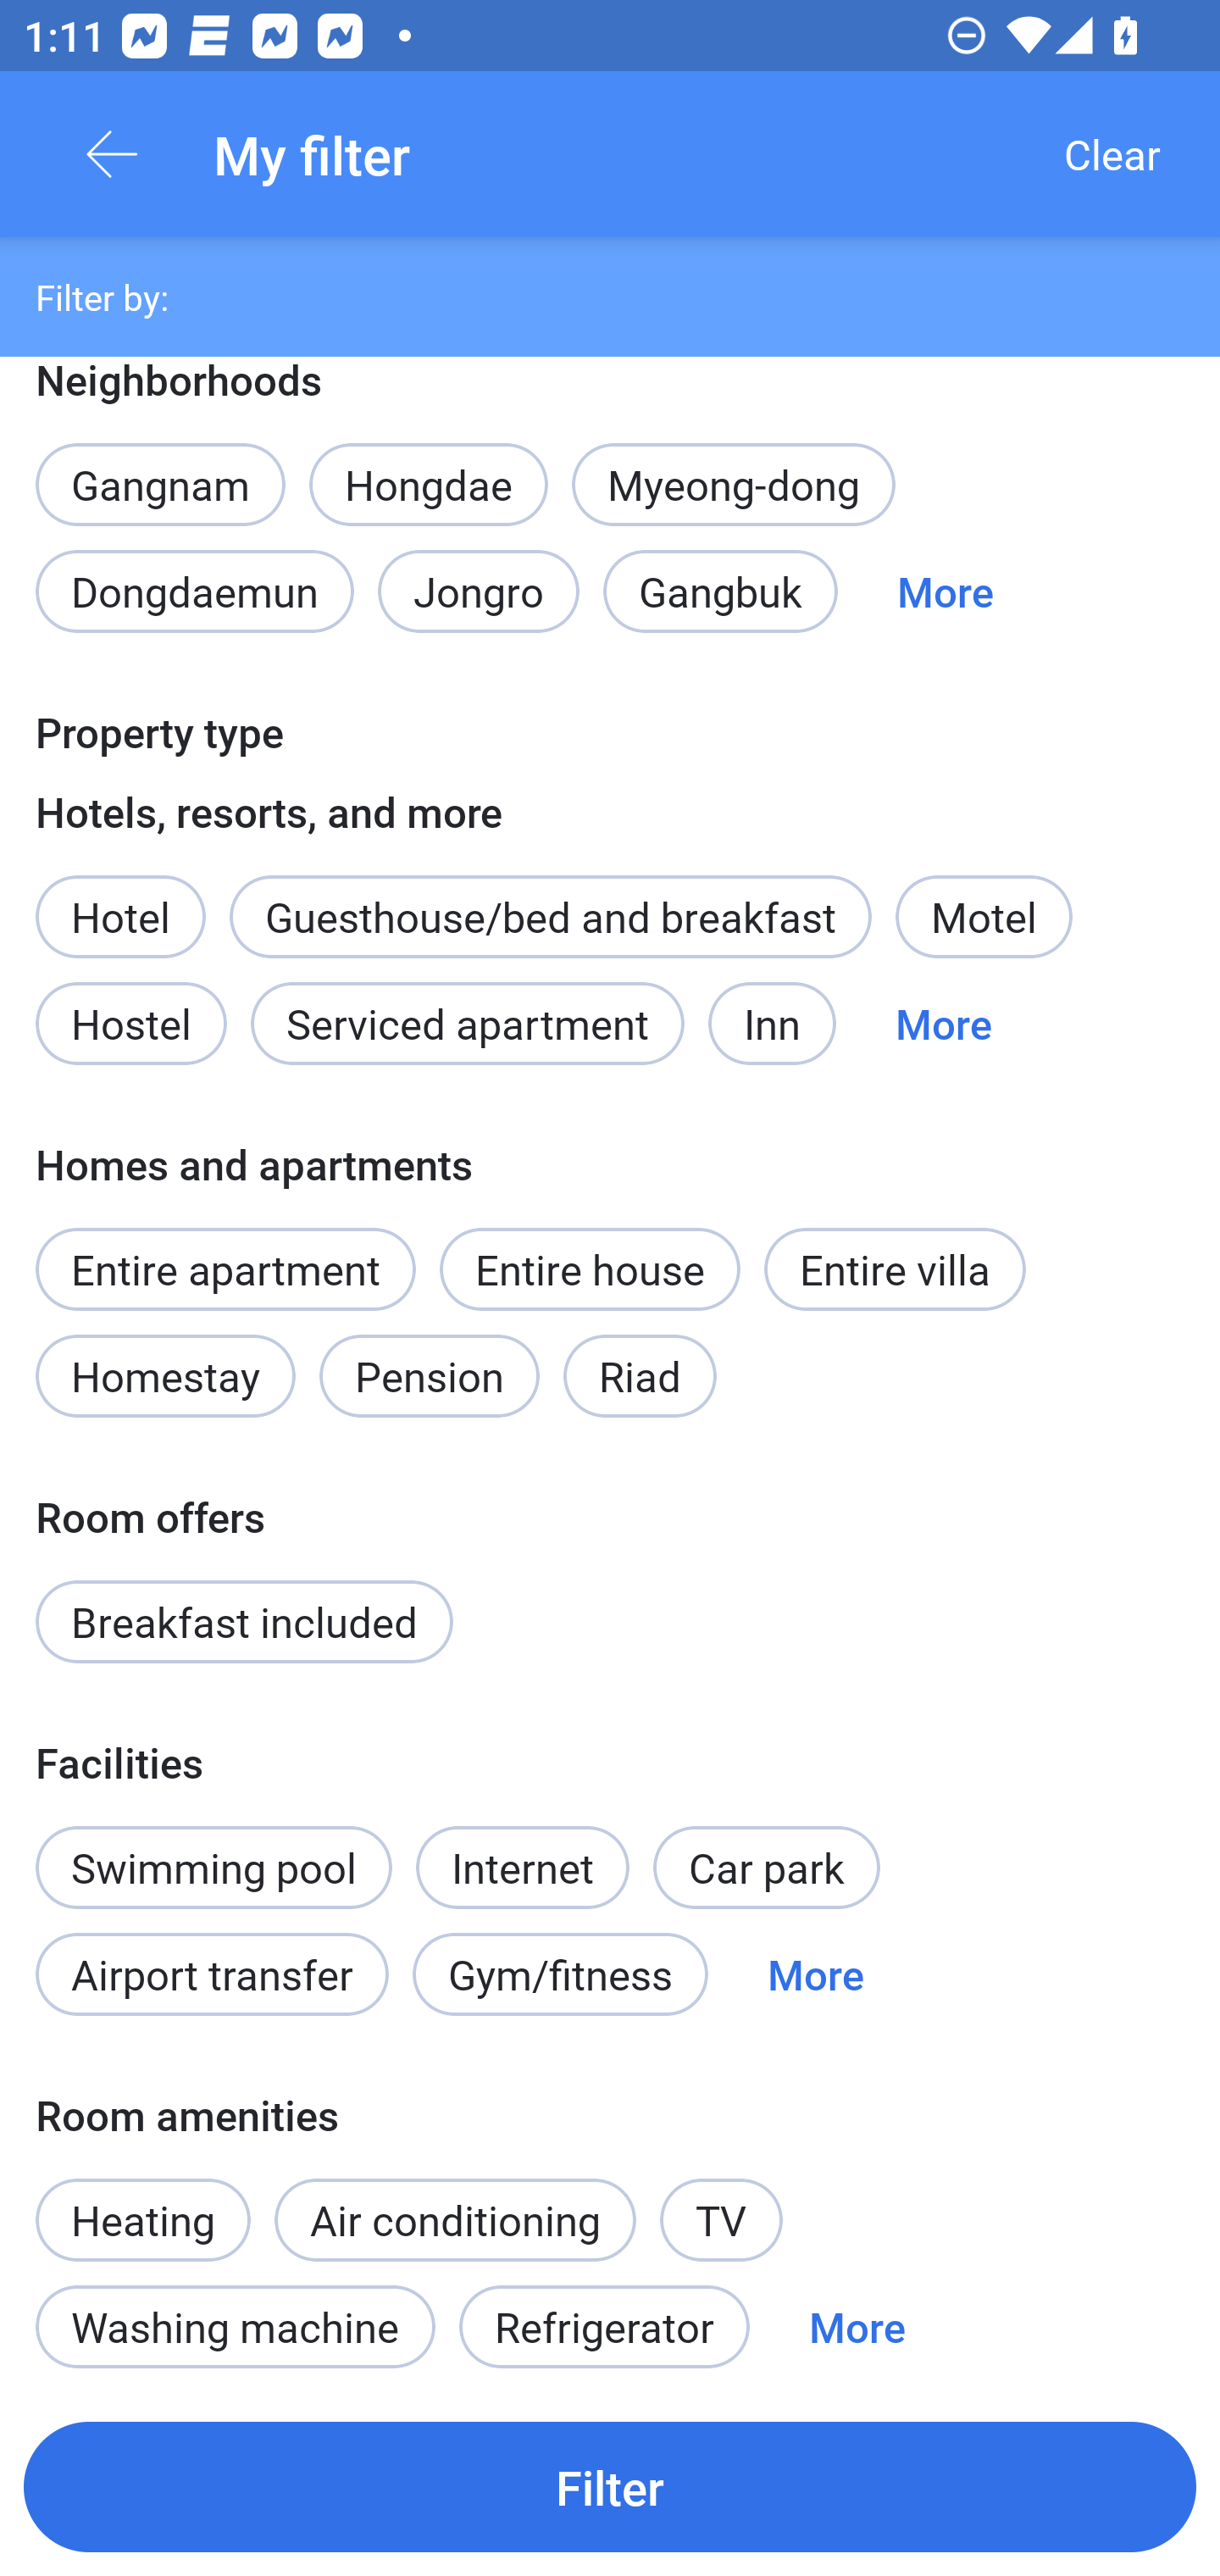  Describe the element at coordinates (456, 2218) in the screenshot. I see `Air conditioning` at that location.